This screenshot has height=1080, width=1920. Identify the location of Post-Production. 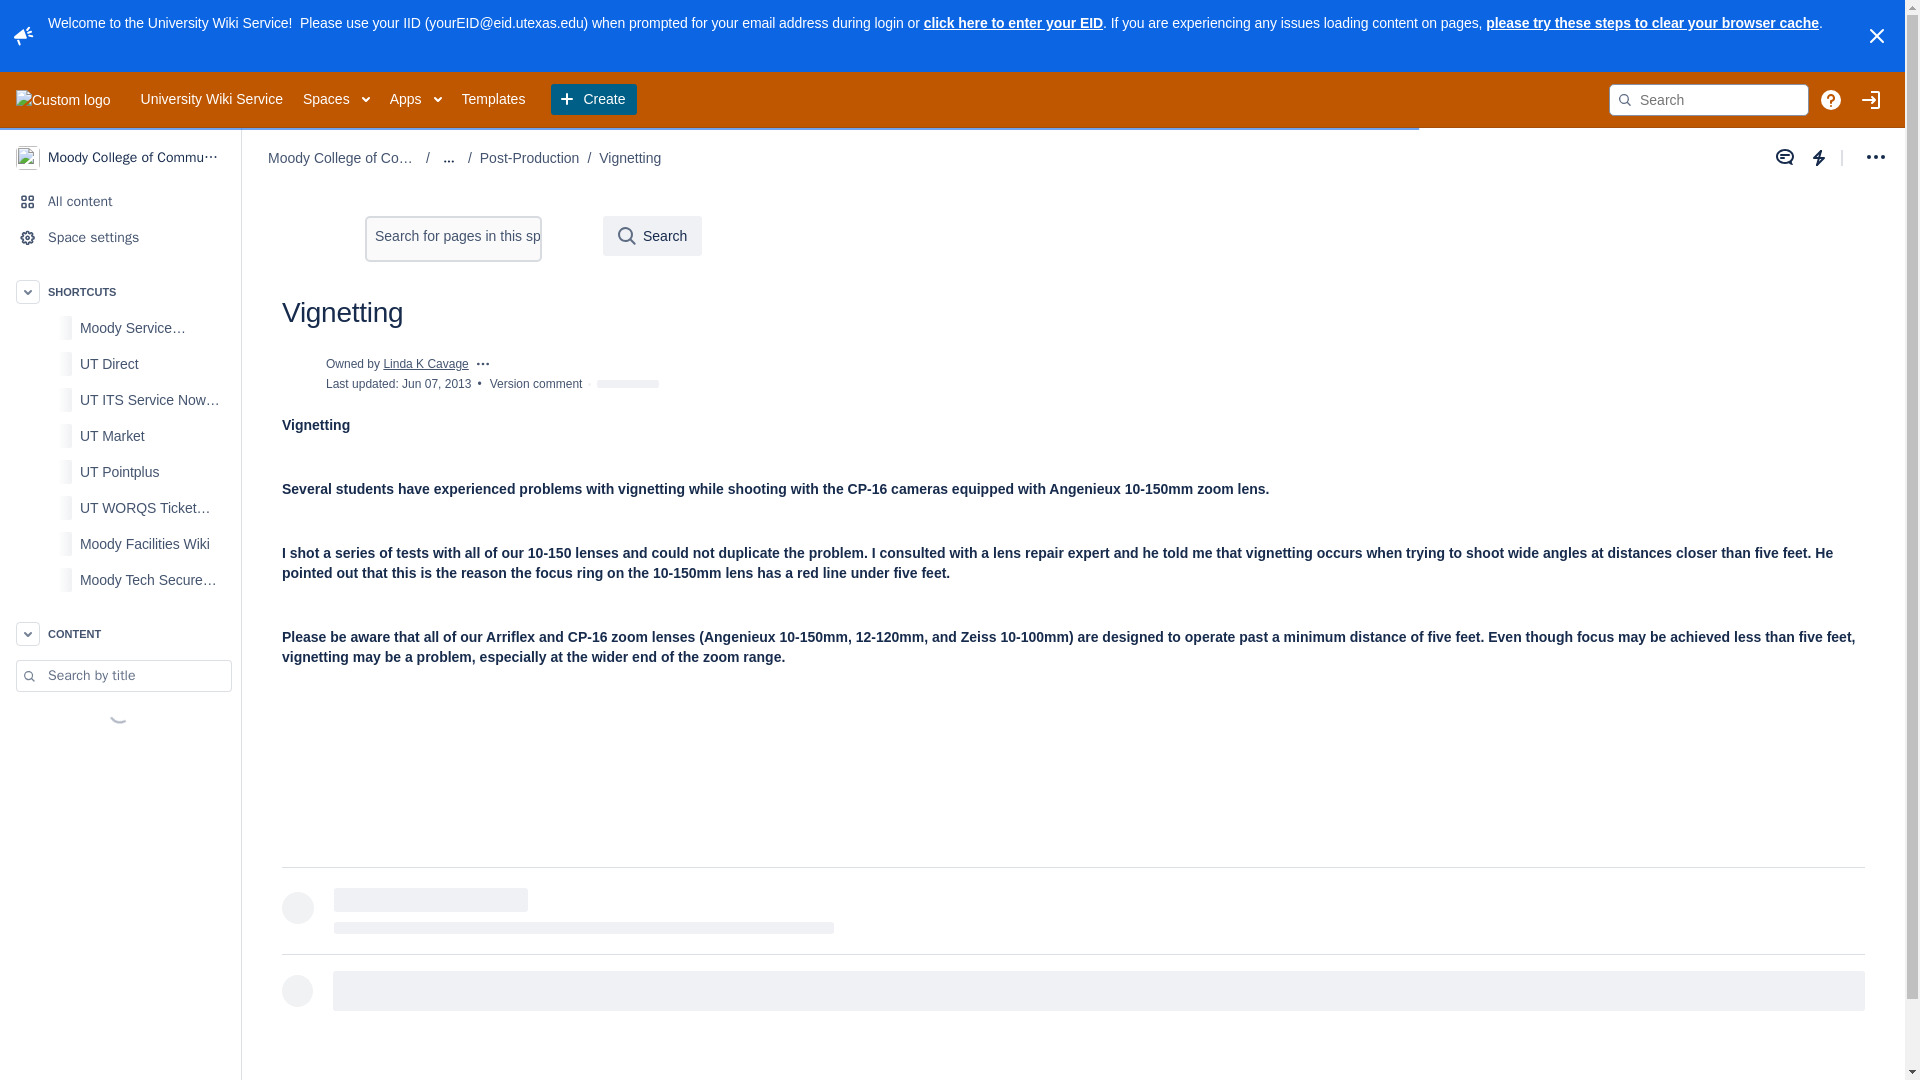
(530, 158).